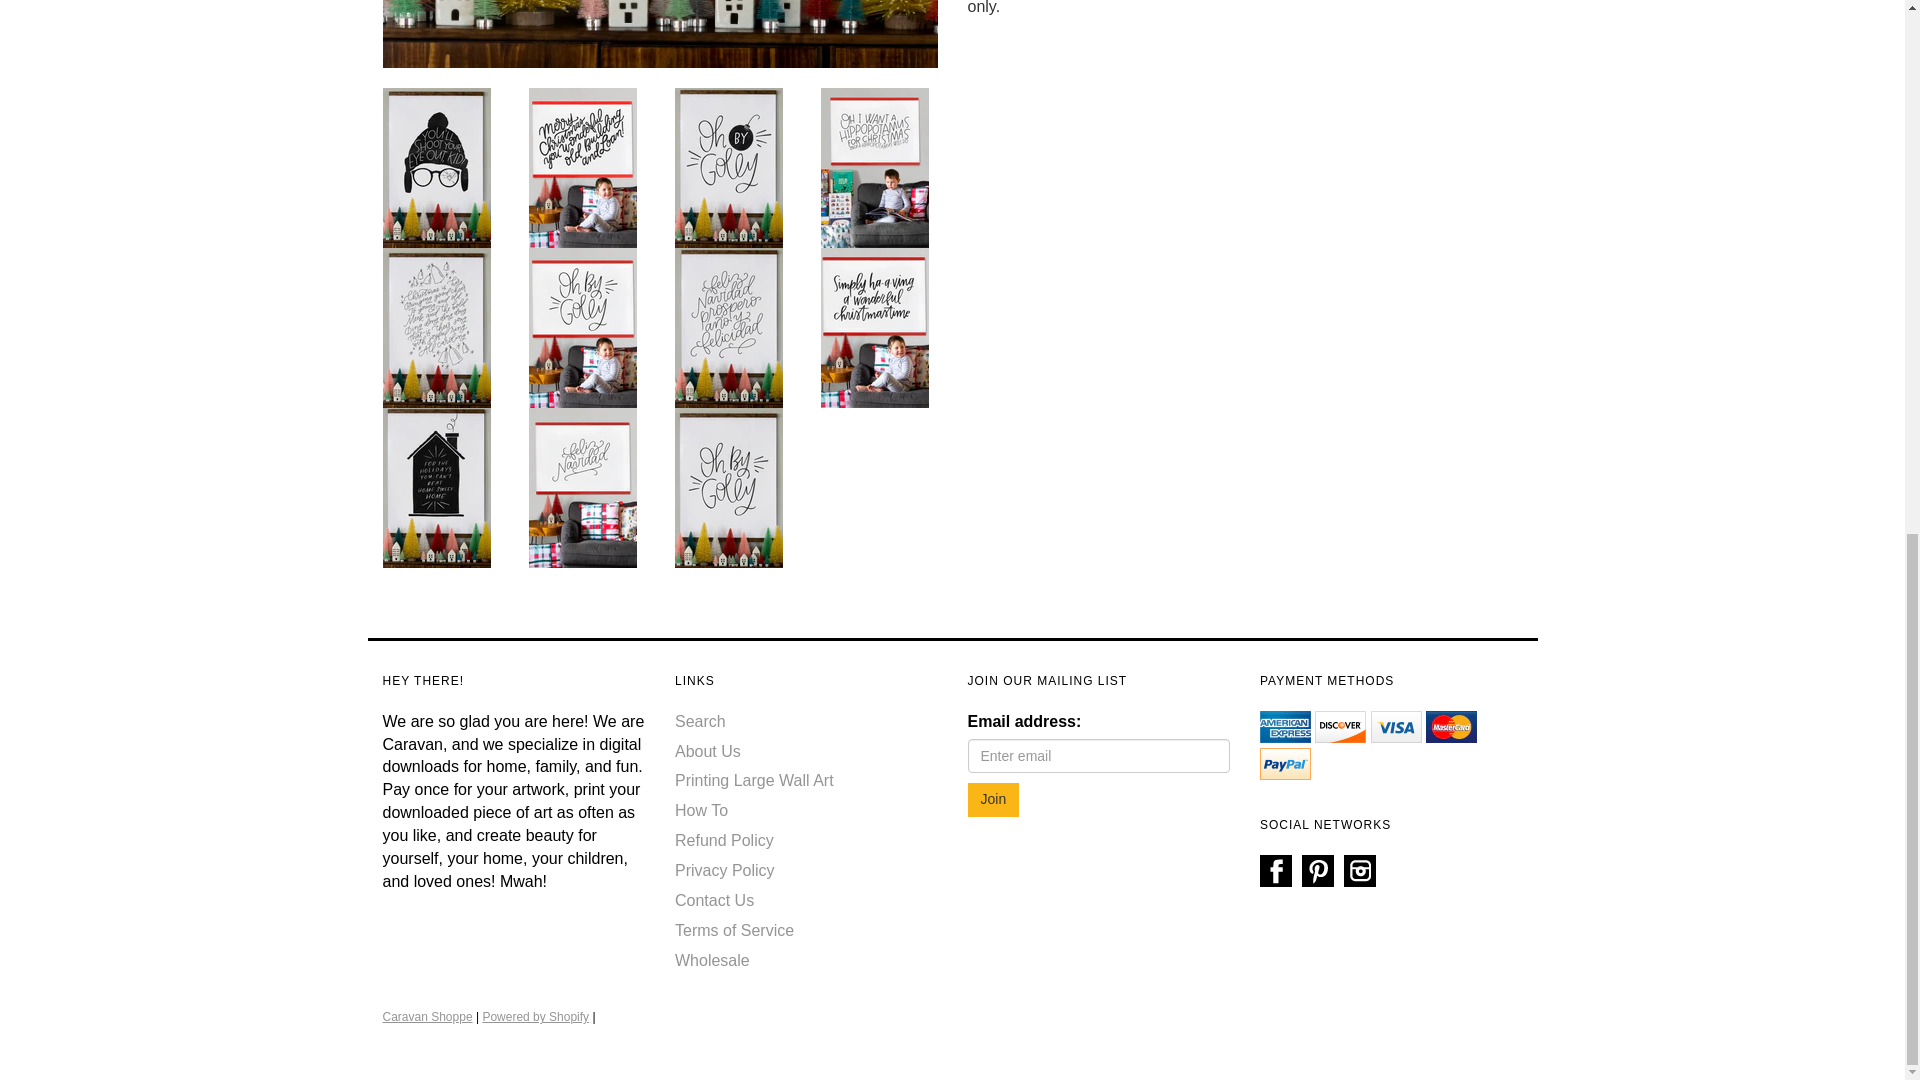 The image size is (1920, 1080). What do you see at coordinates (583, 486) in the screenshot?
I see `Iconic Christmas Poster Pack` at bounding box center [583, 486].